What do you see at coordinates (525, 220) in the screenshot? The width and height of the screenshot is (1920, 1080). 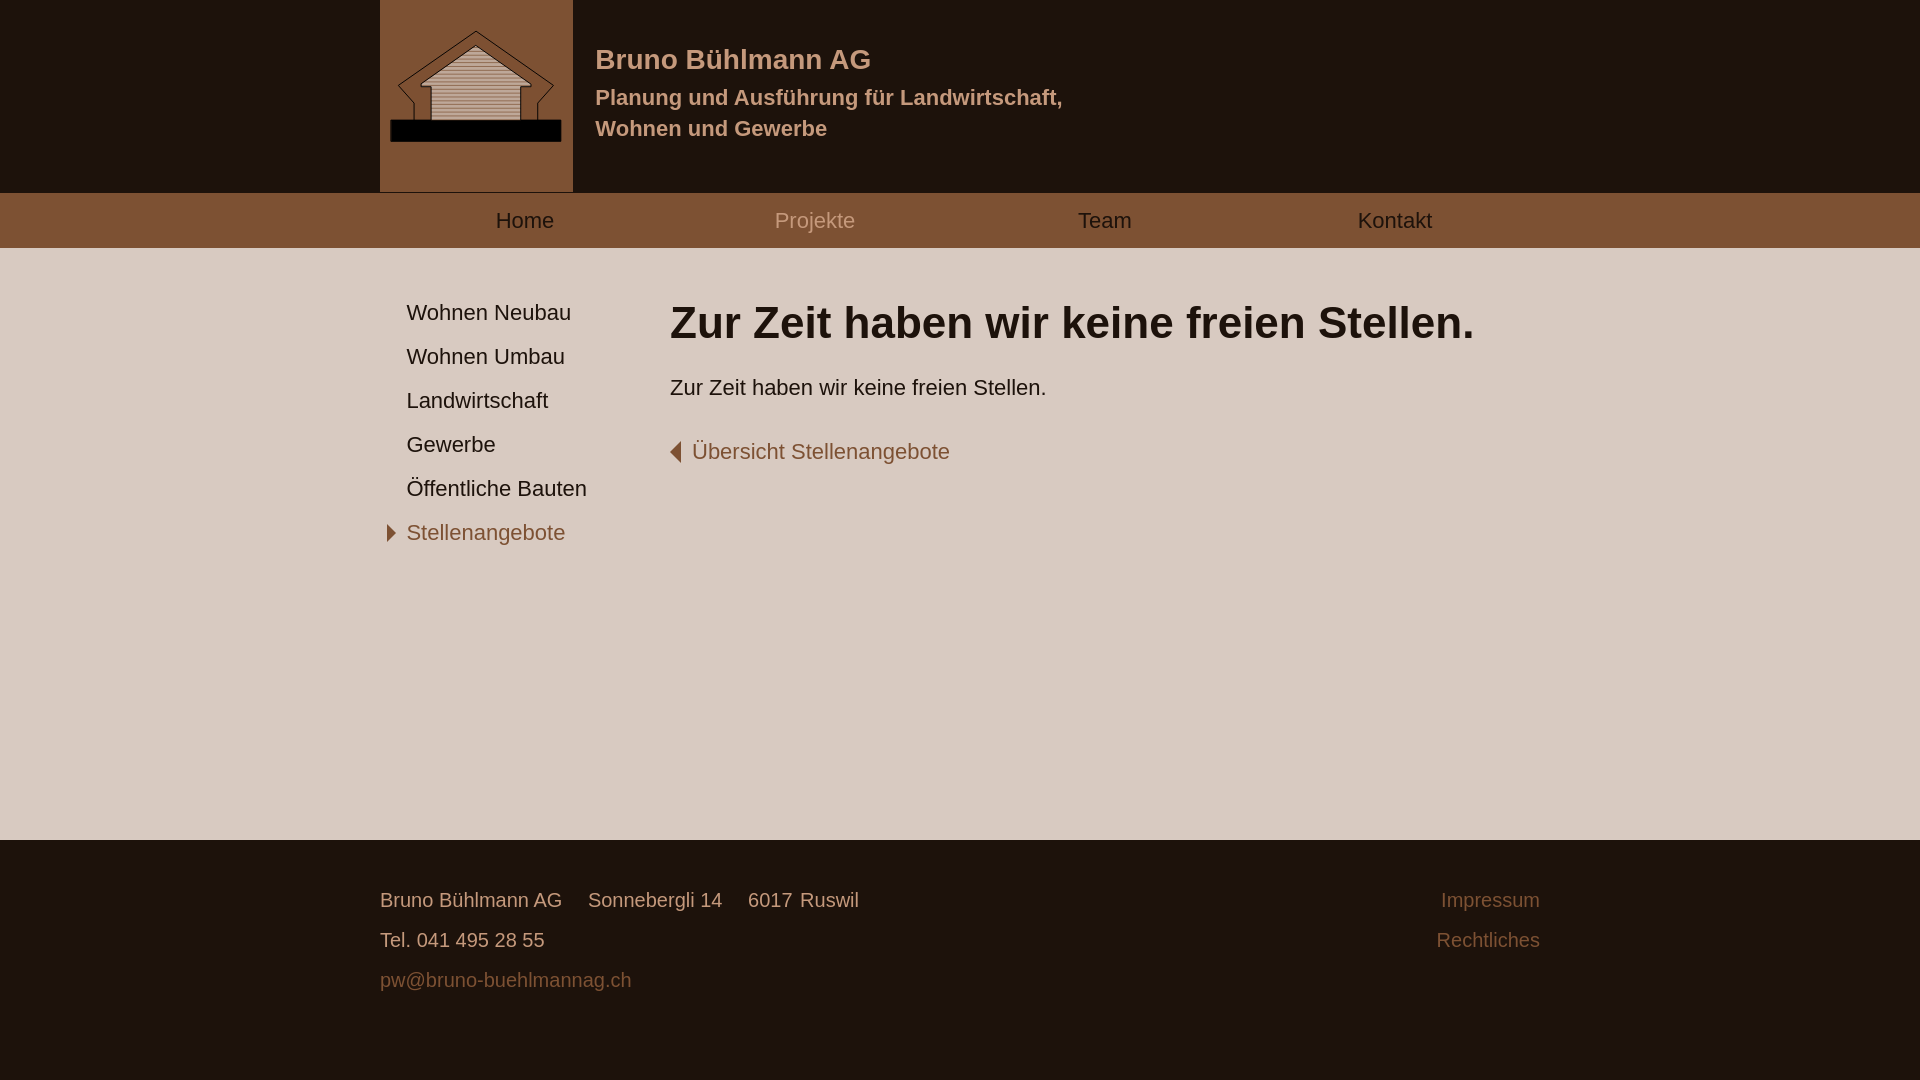 I see `Home` at bounding box center [525, 220].